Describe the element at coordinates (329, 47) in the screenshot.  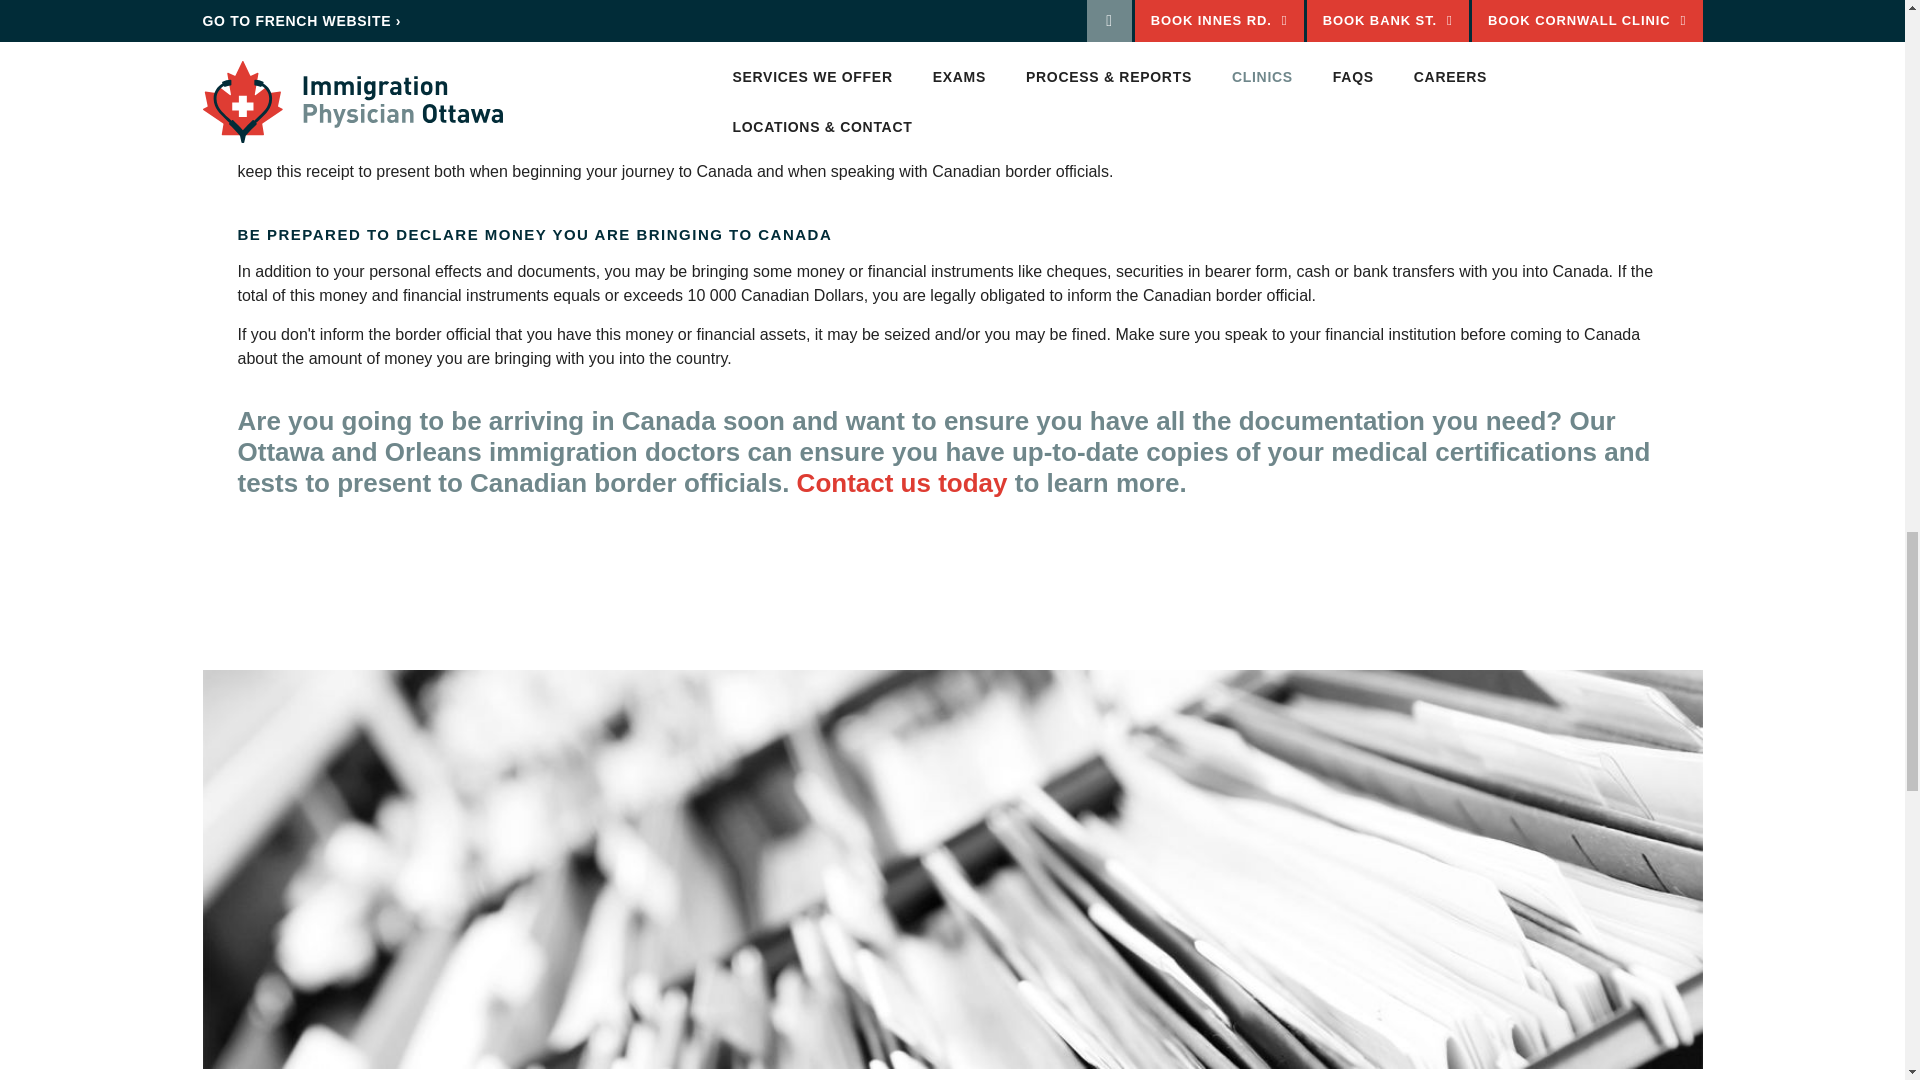
I see `ARRIVECAN` at that location.